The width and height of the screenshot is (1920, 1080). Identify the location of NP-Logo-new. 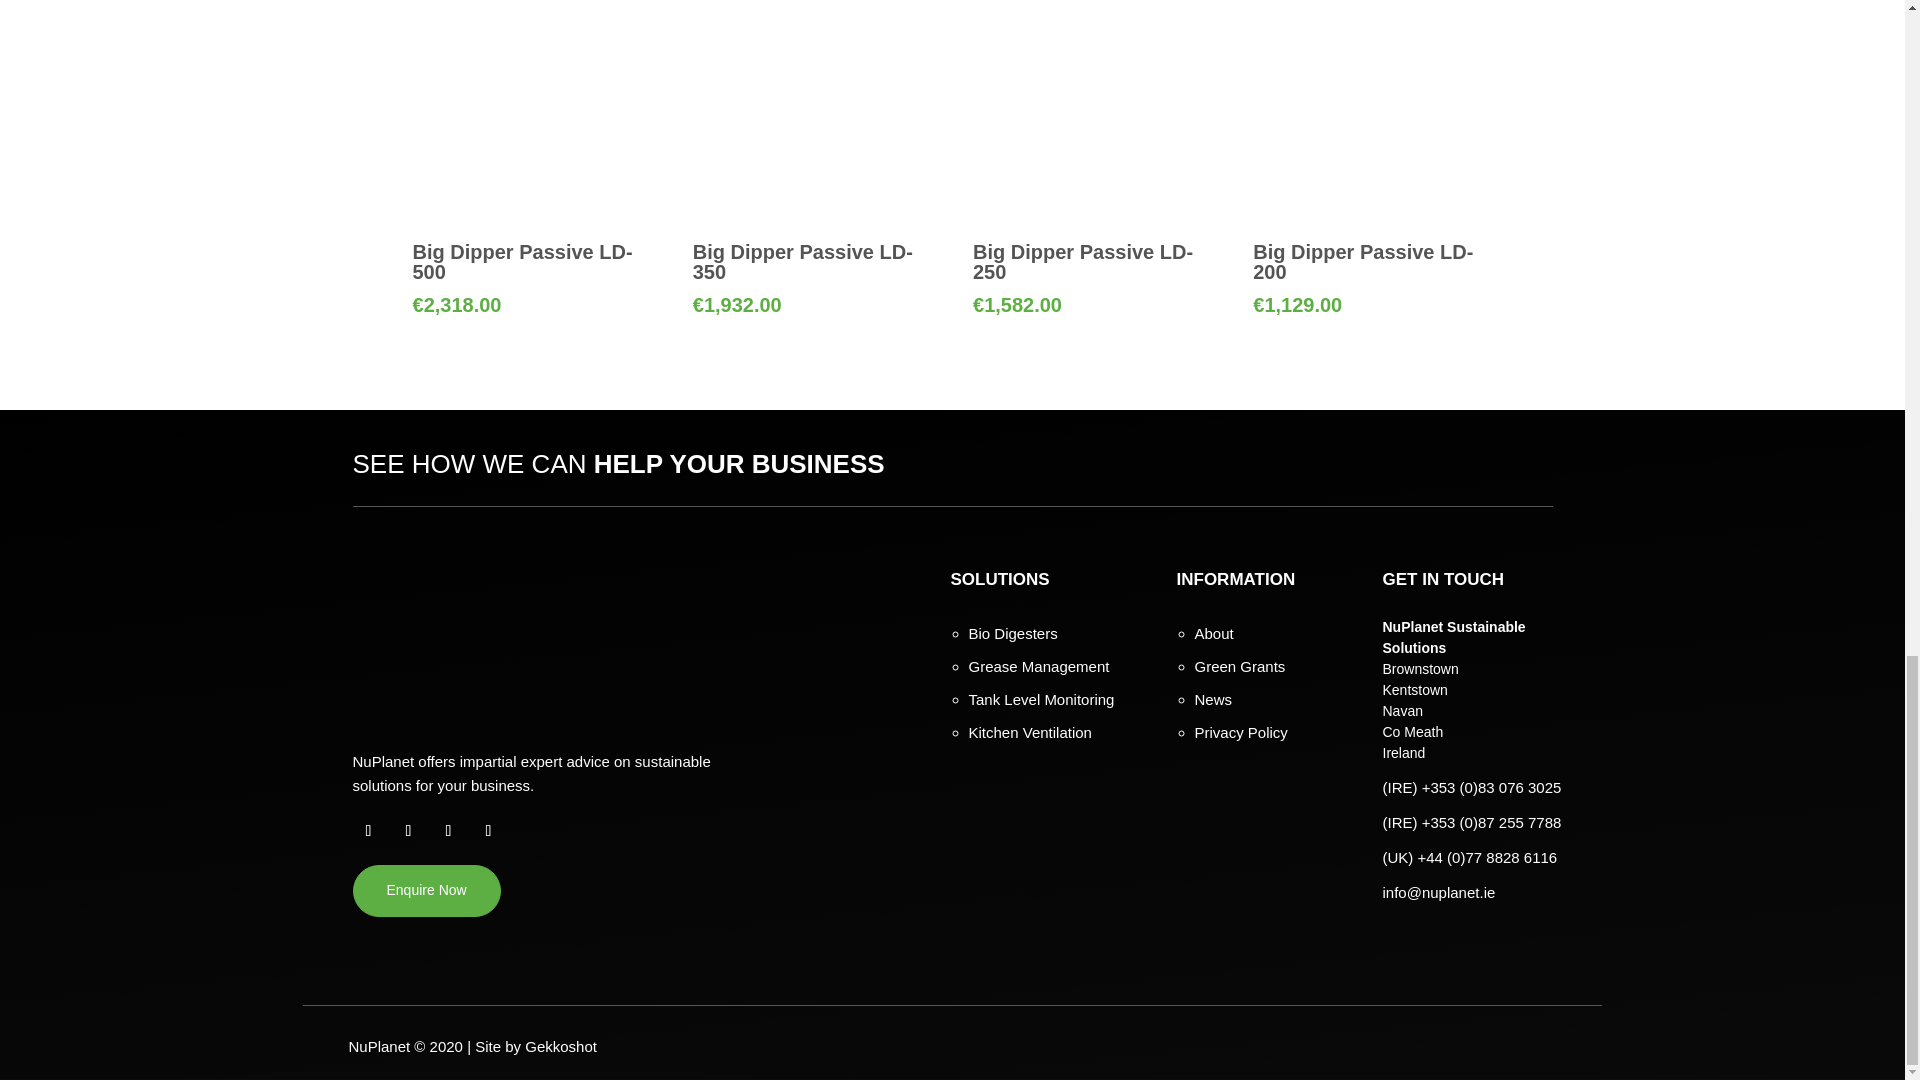
(406, 647).